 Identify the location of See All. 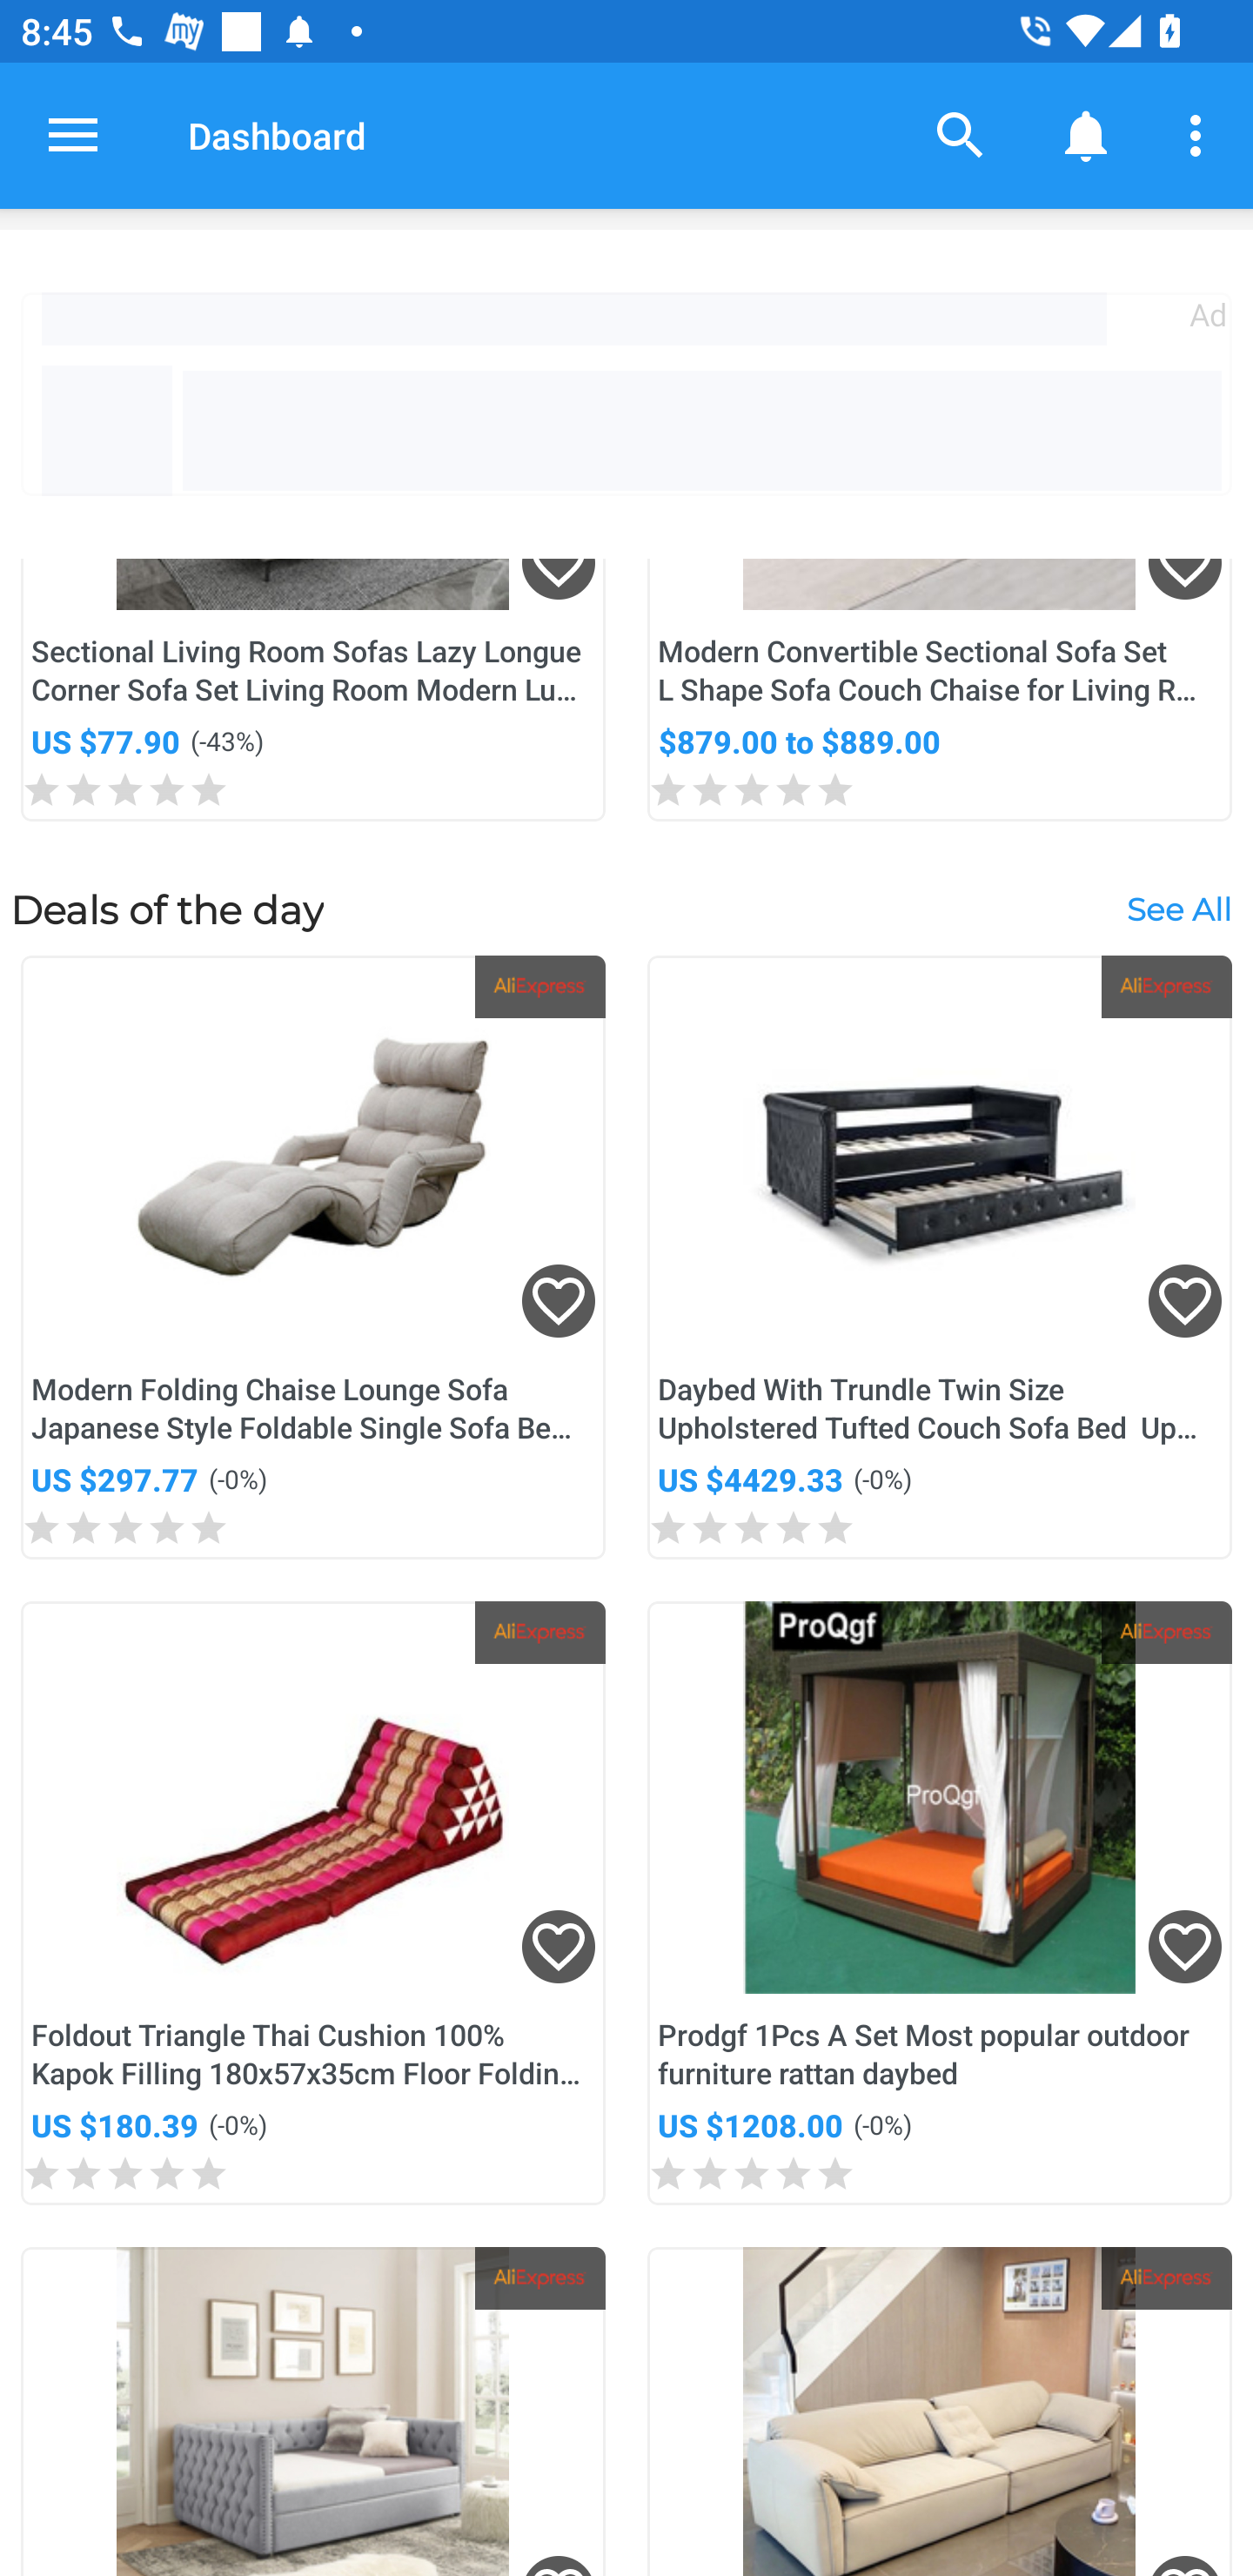
(1178, 909).